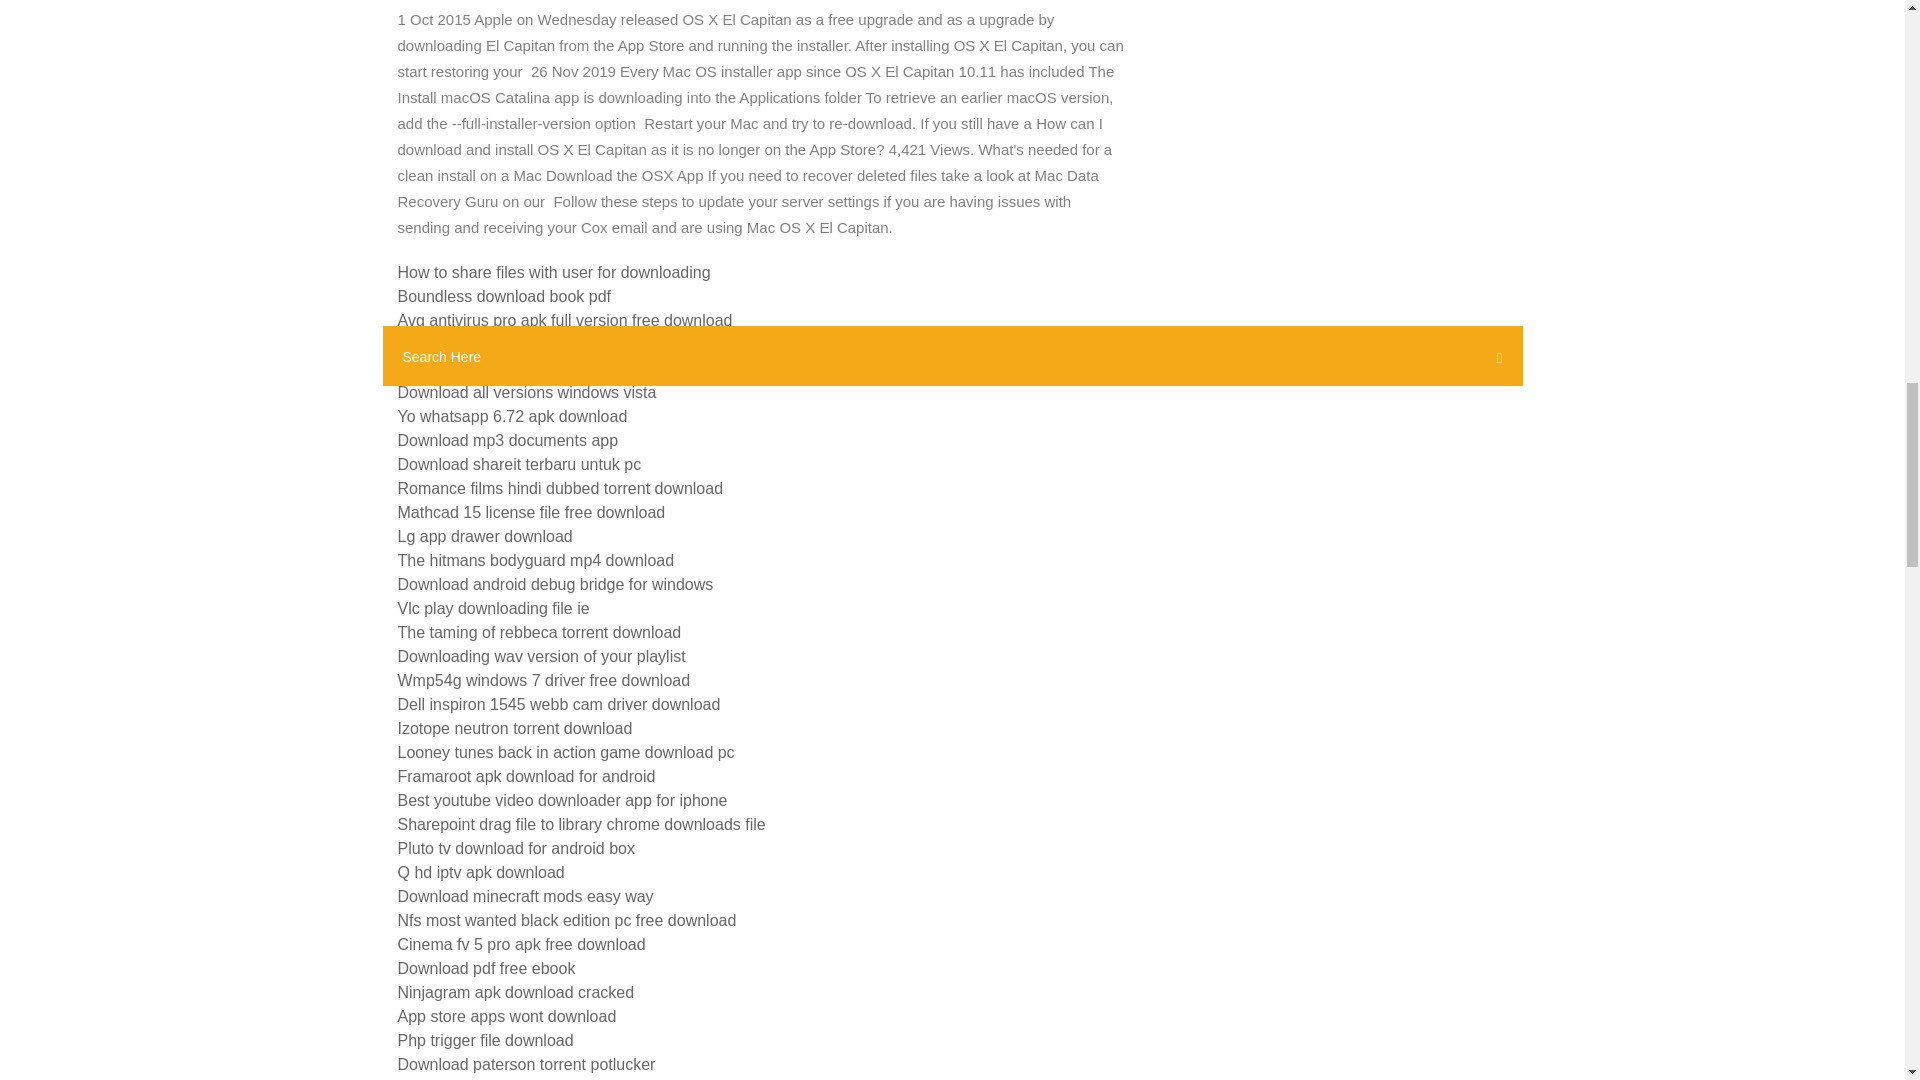 Image resolution: width=1920 pixels, height=1080 pixels. What do you see at coordinates (566, 752) in the screenshot?
I see `Looney tunes back in action game download pc` at bounding box center [566, 752].